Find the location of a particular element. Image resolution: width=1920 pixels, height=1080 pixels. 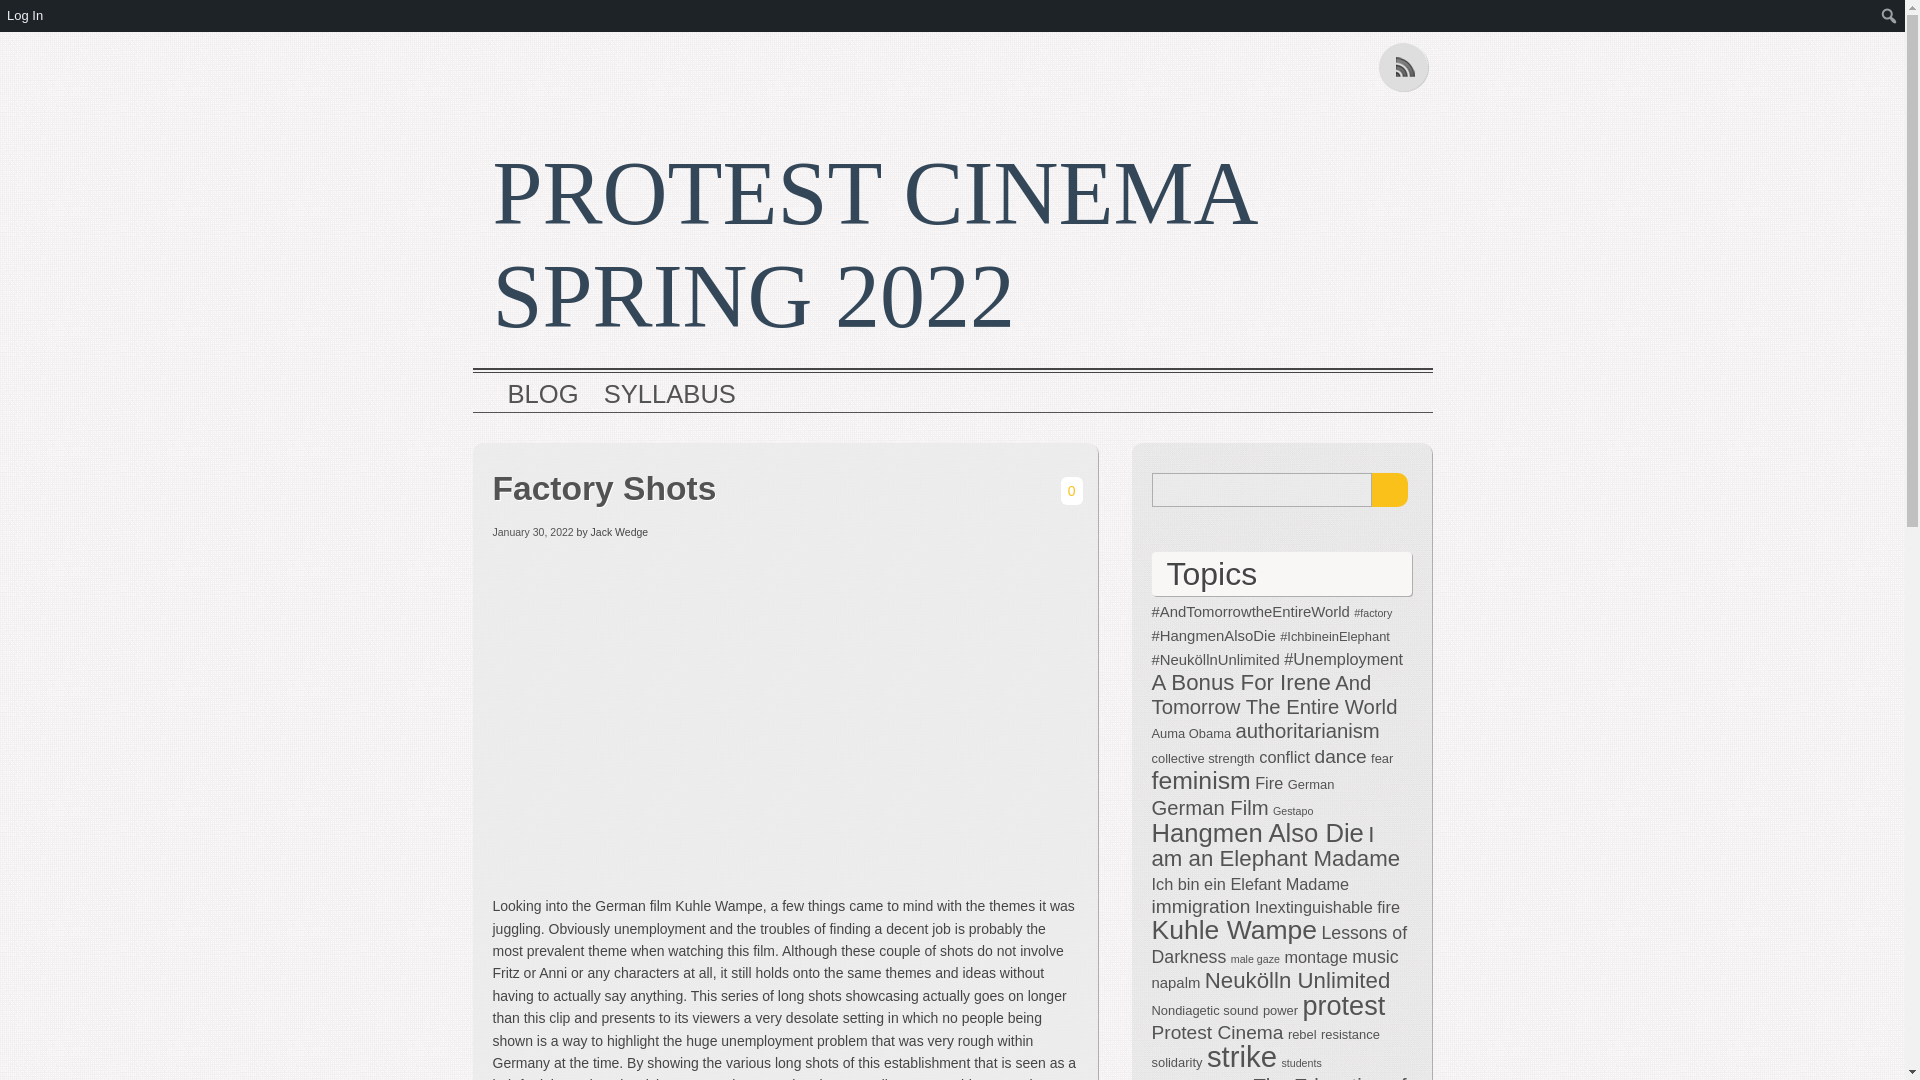

Fire is located at coordinates (1268, 782).